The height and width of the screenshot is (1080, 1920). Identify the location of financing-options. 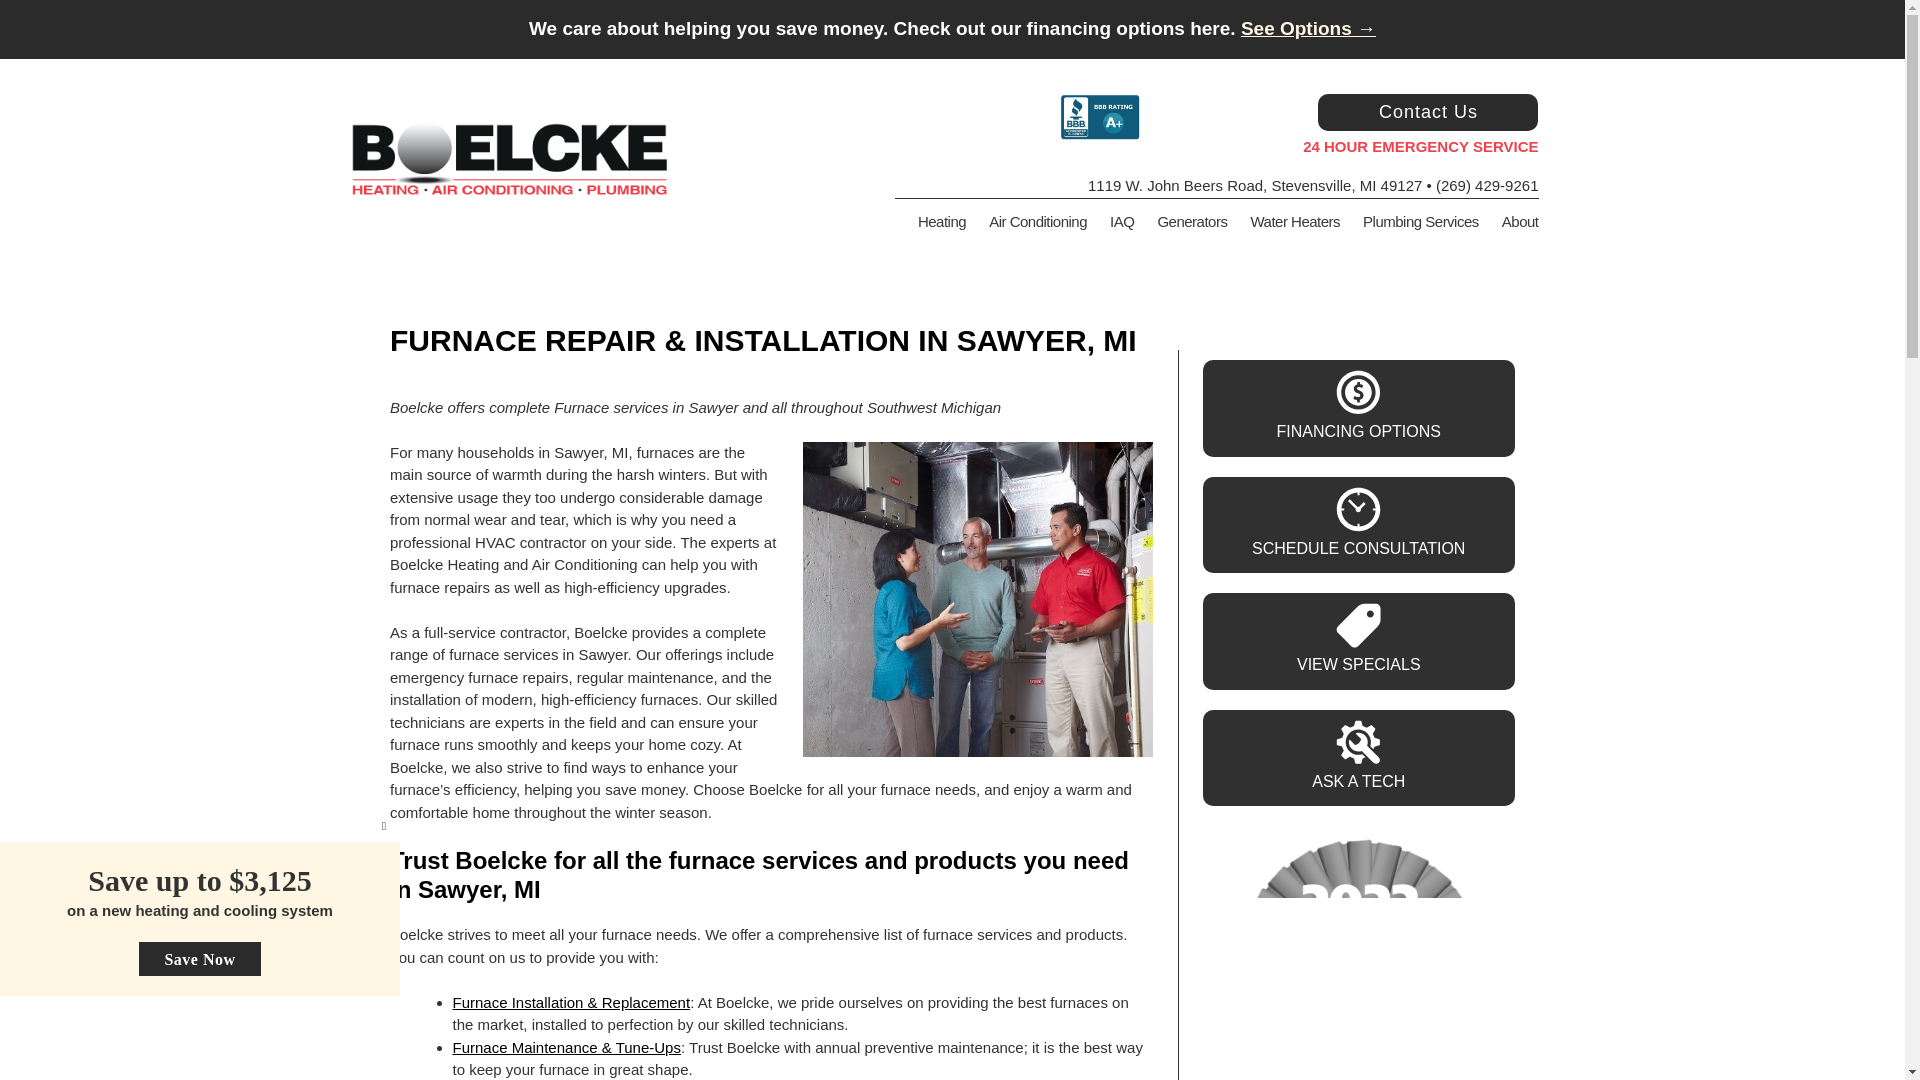
(1358, 392).